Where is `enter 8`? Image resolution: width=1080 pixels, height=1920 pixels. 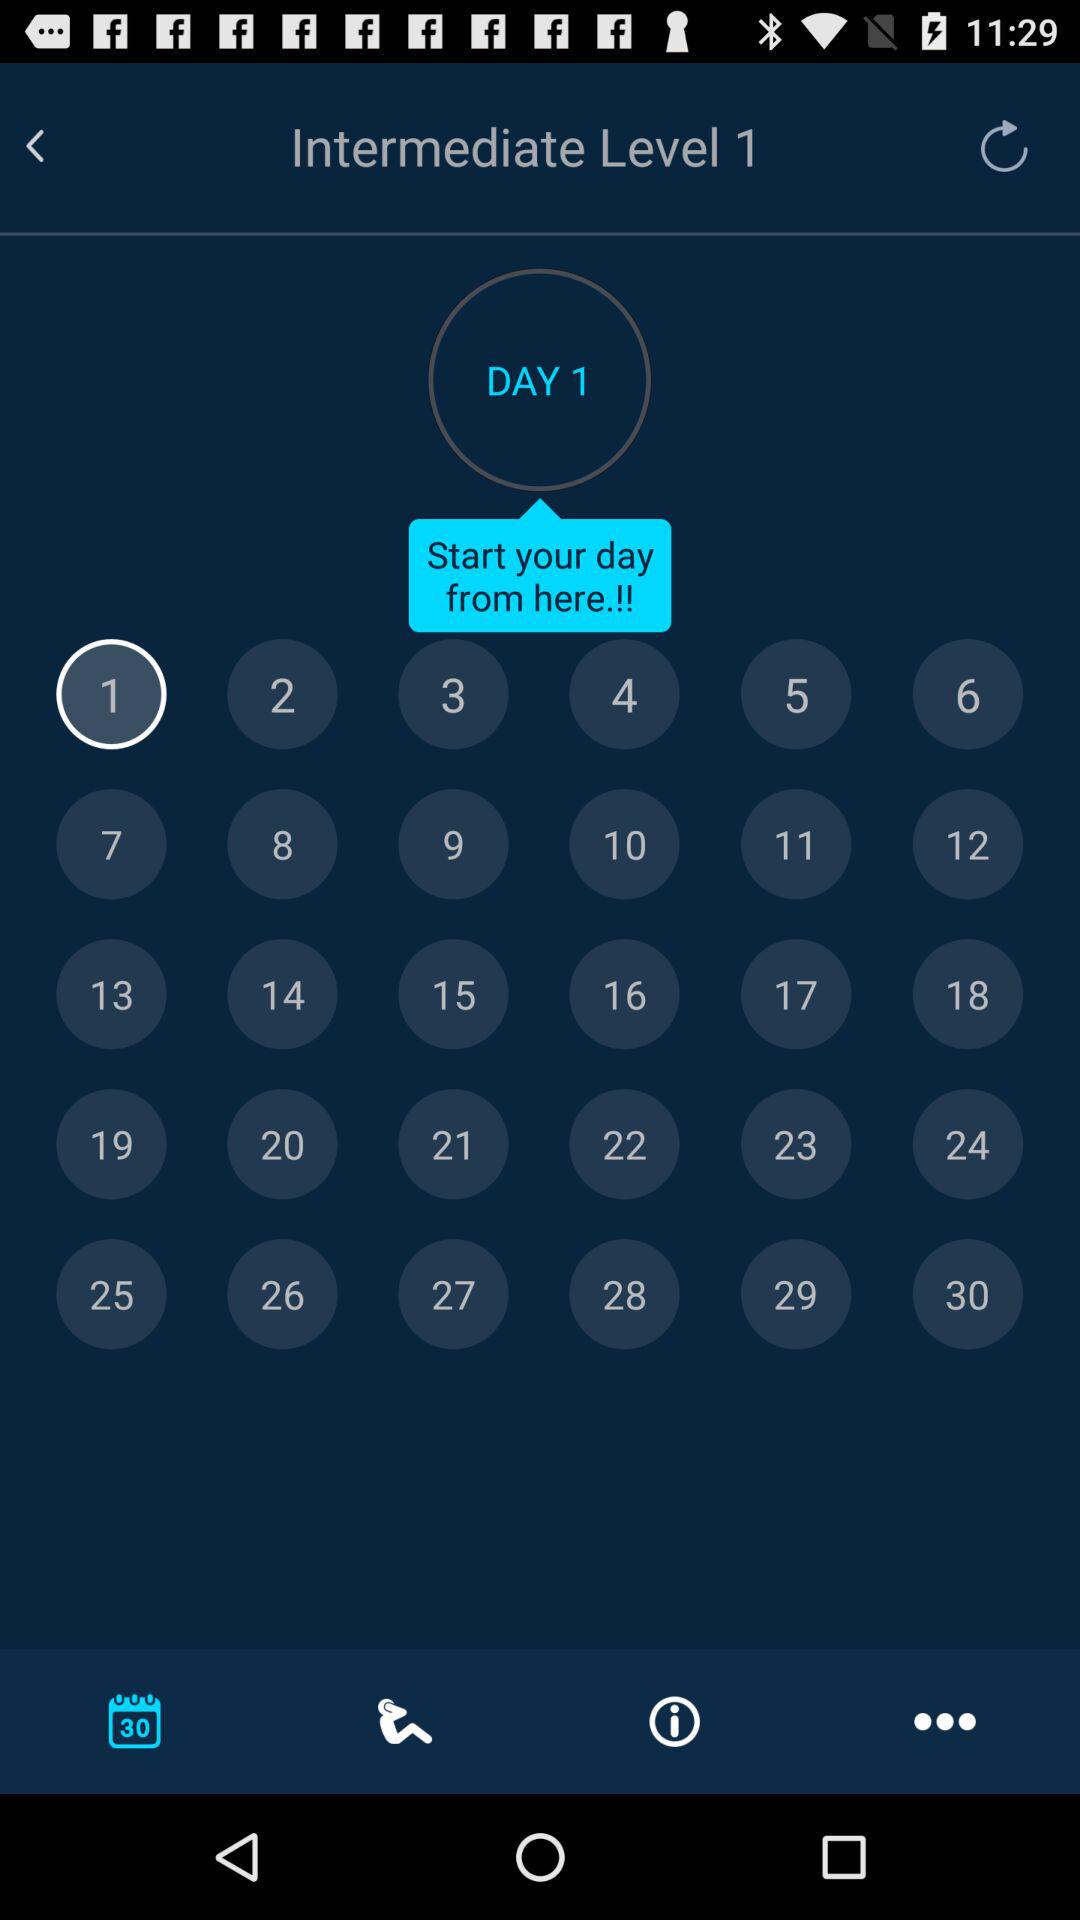
enter 8 is located at coordinates (282, 844).